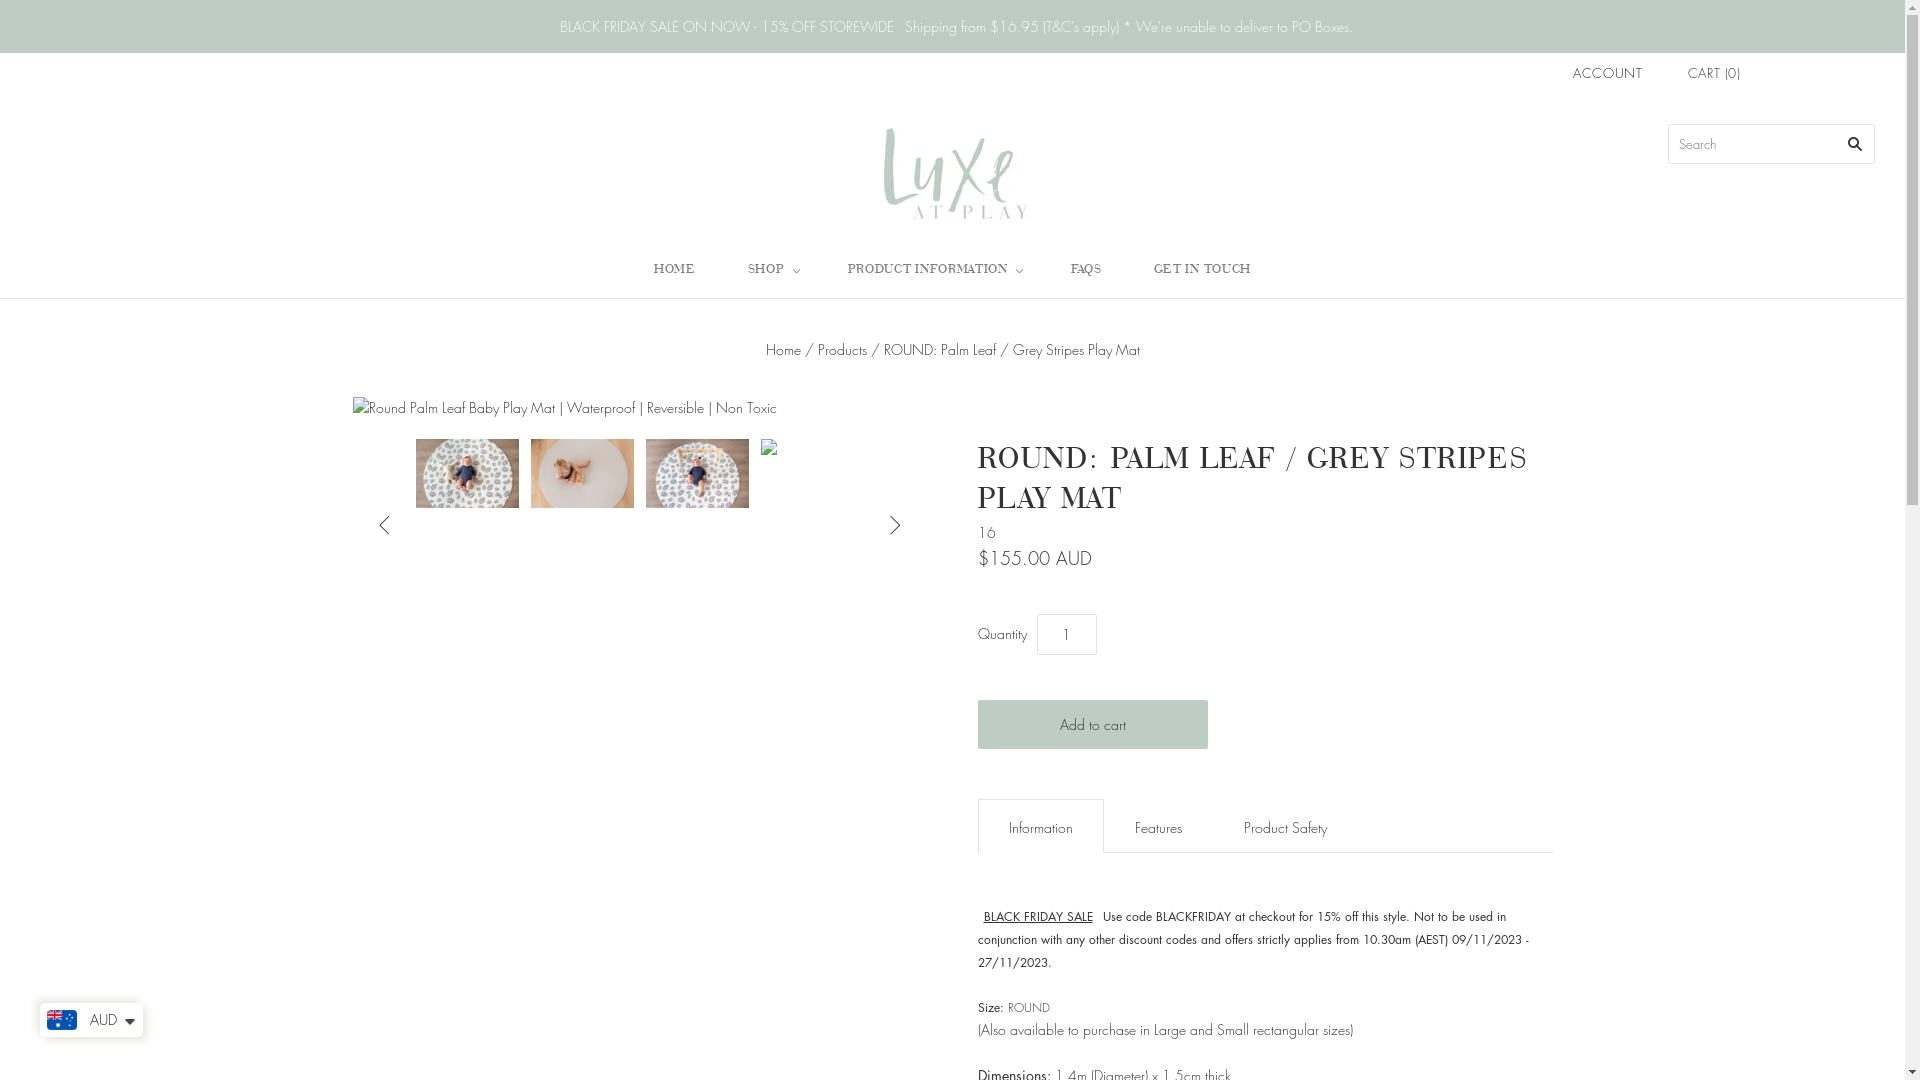  What do you see at coordinates (1714, 74) in the screenshot?
I see `CART (0)` at bounding box center [1714, 74].